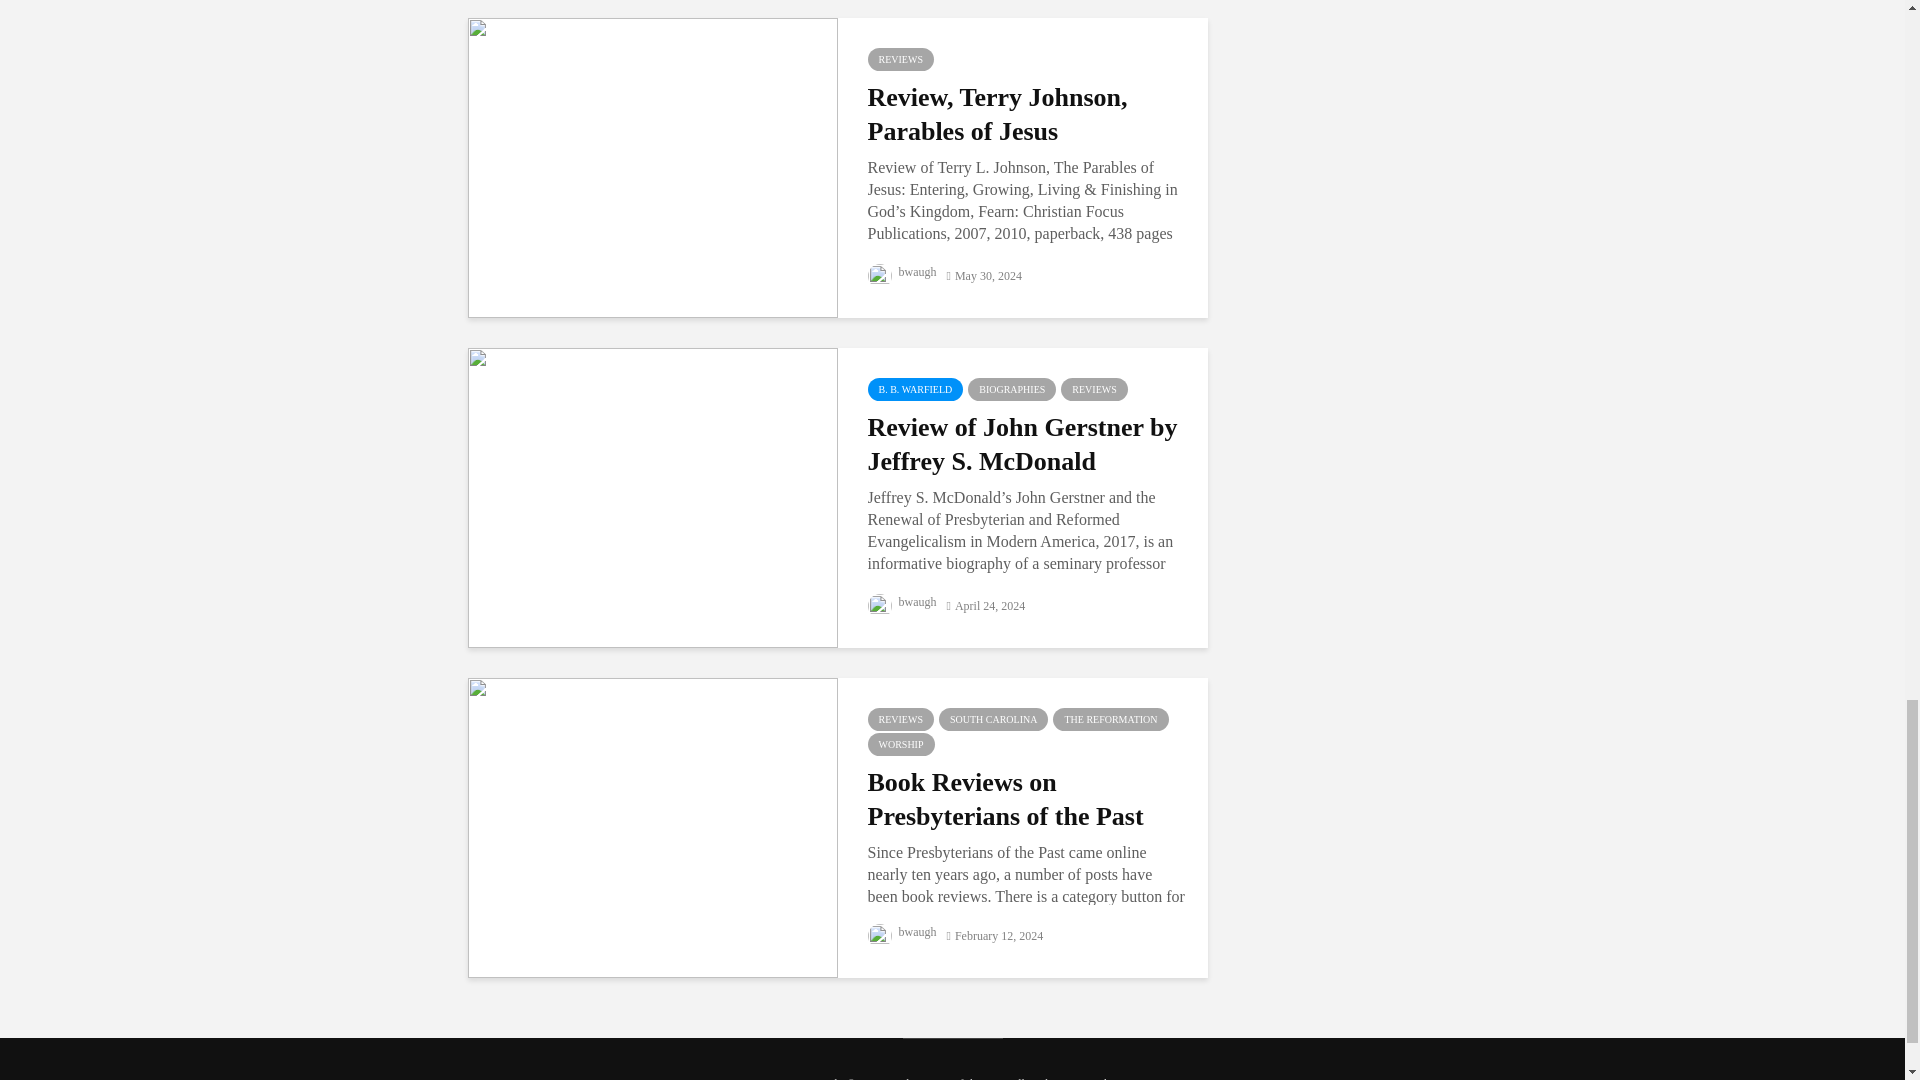  I want to click on Review of John Gerstner by Jeffrey S. McDonald, so click(652, 496).